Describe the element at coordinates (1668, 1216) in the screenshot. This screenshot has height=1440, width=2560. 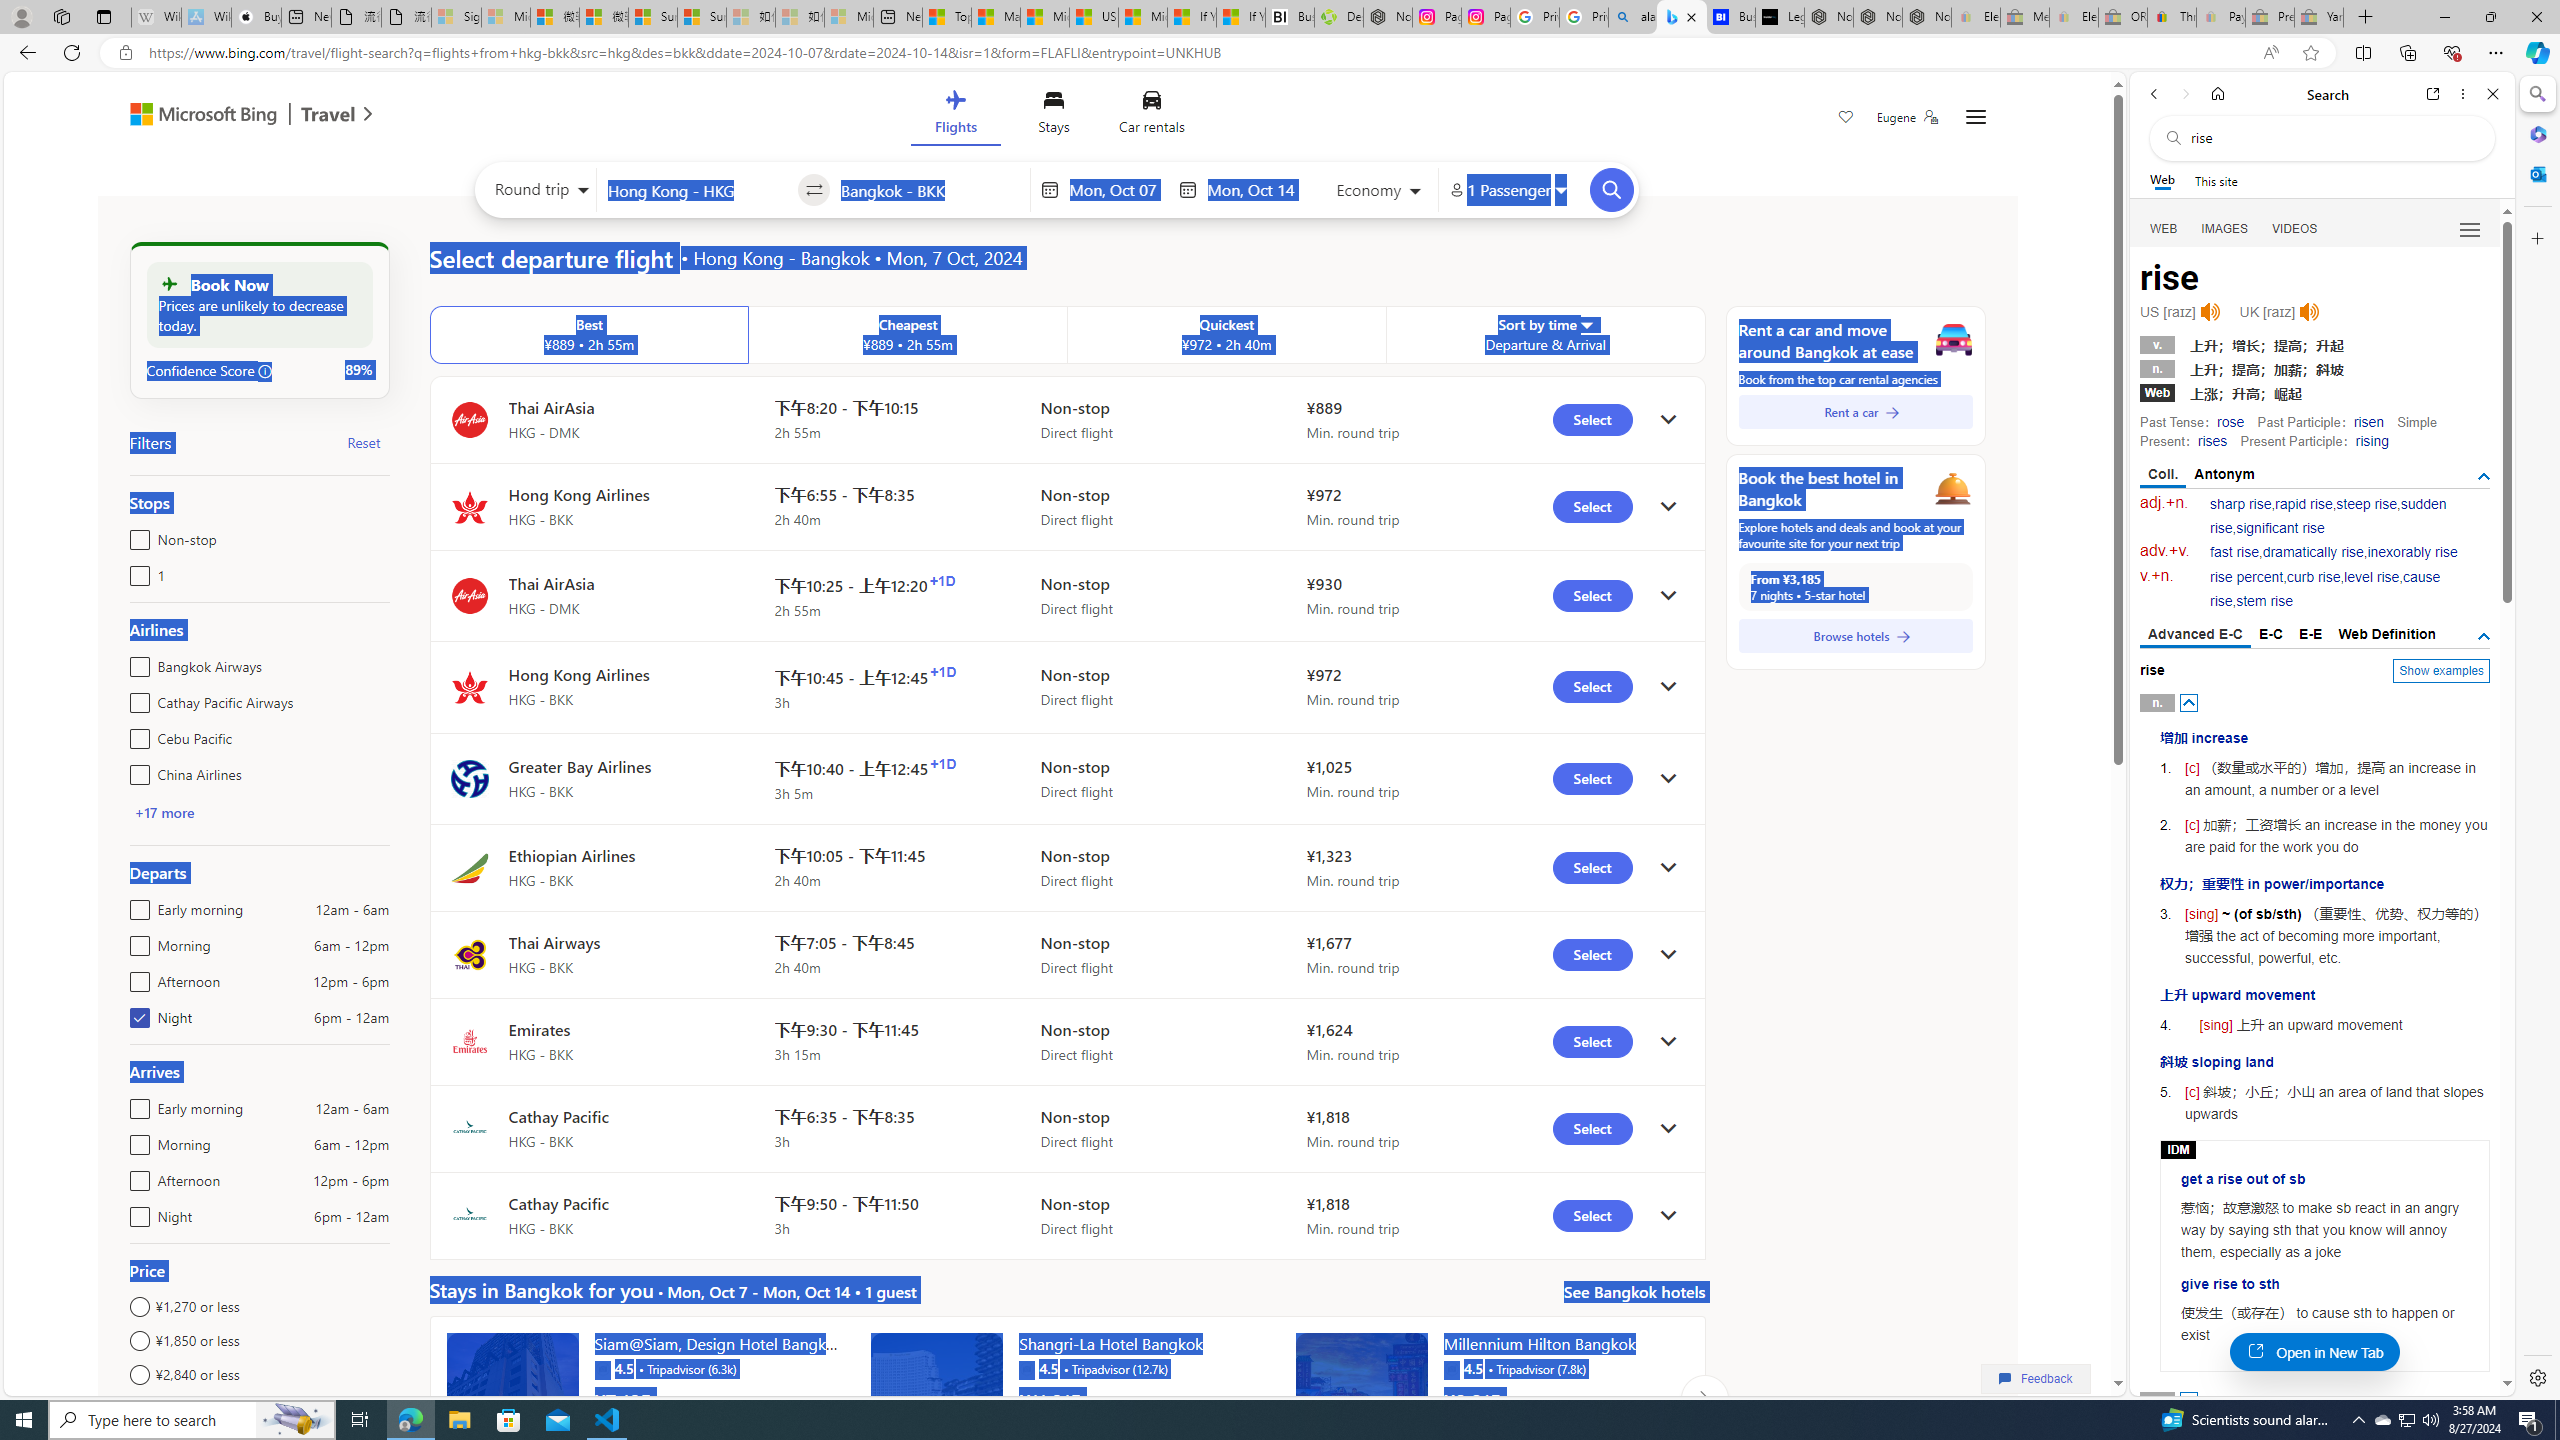
I see `click to get details` at that location.